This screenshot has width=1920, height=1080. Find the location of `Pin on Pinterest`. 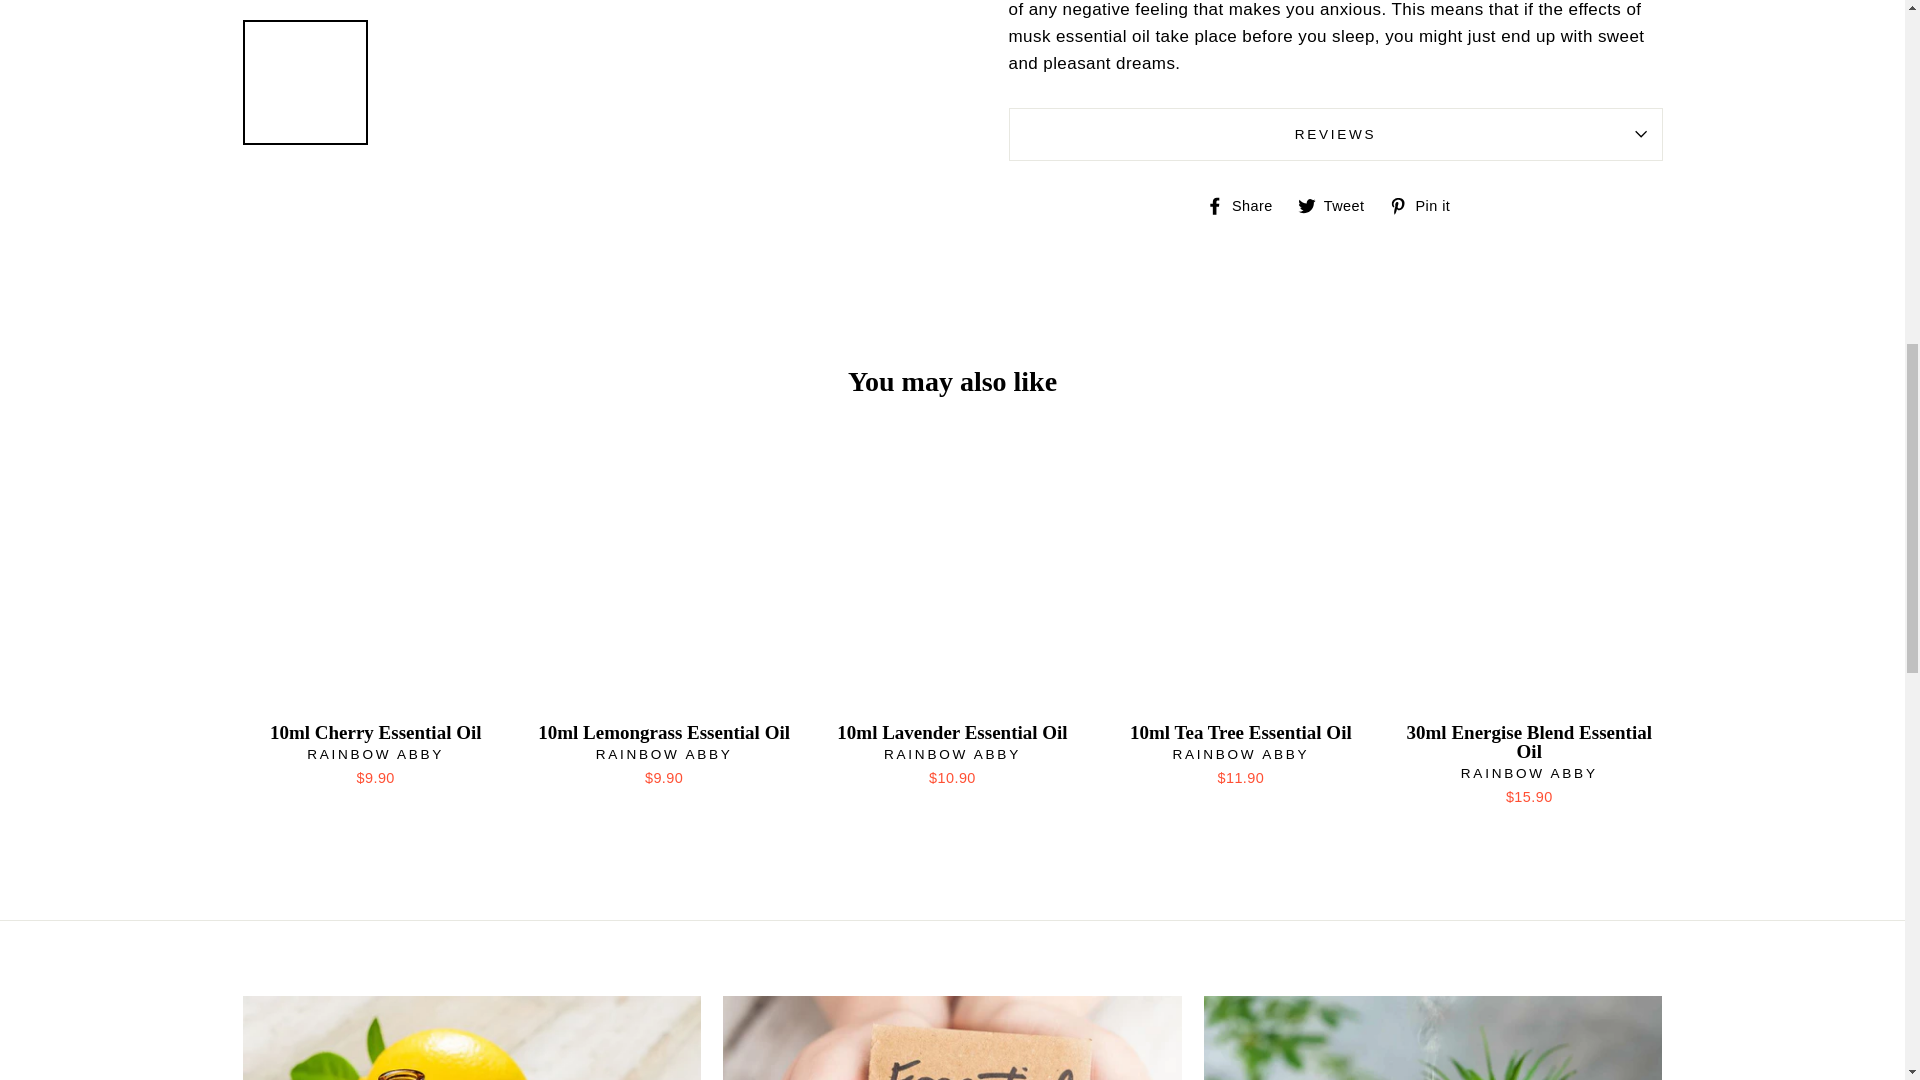

Pin on Pinterest is located at coordinates (1426, 204).